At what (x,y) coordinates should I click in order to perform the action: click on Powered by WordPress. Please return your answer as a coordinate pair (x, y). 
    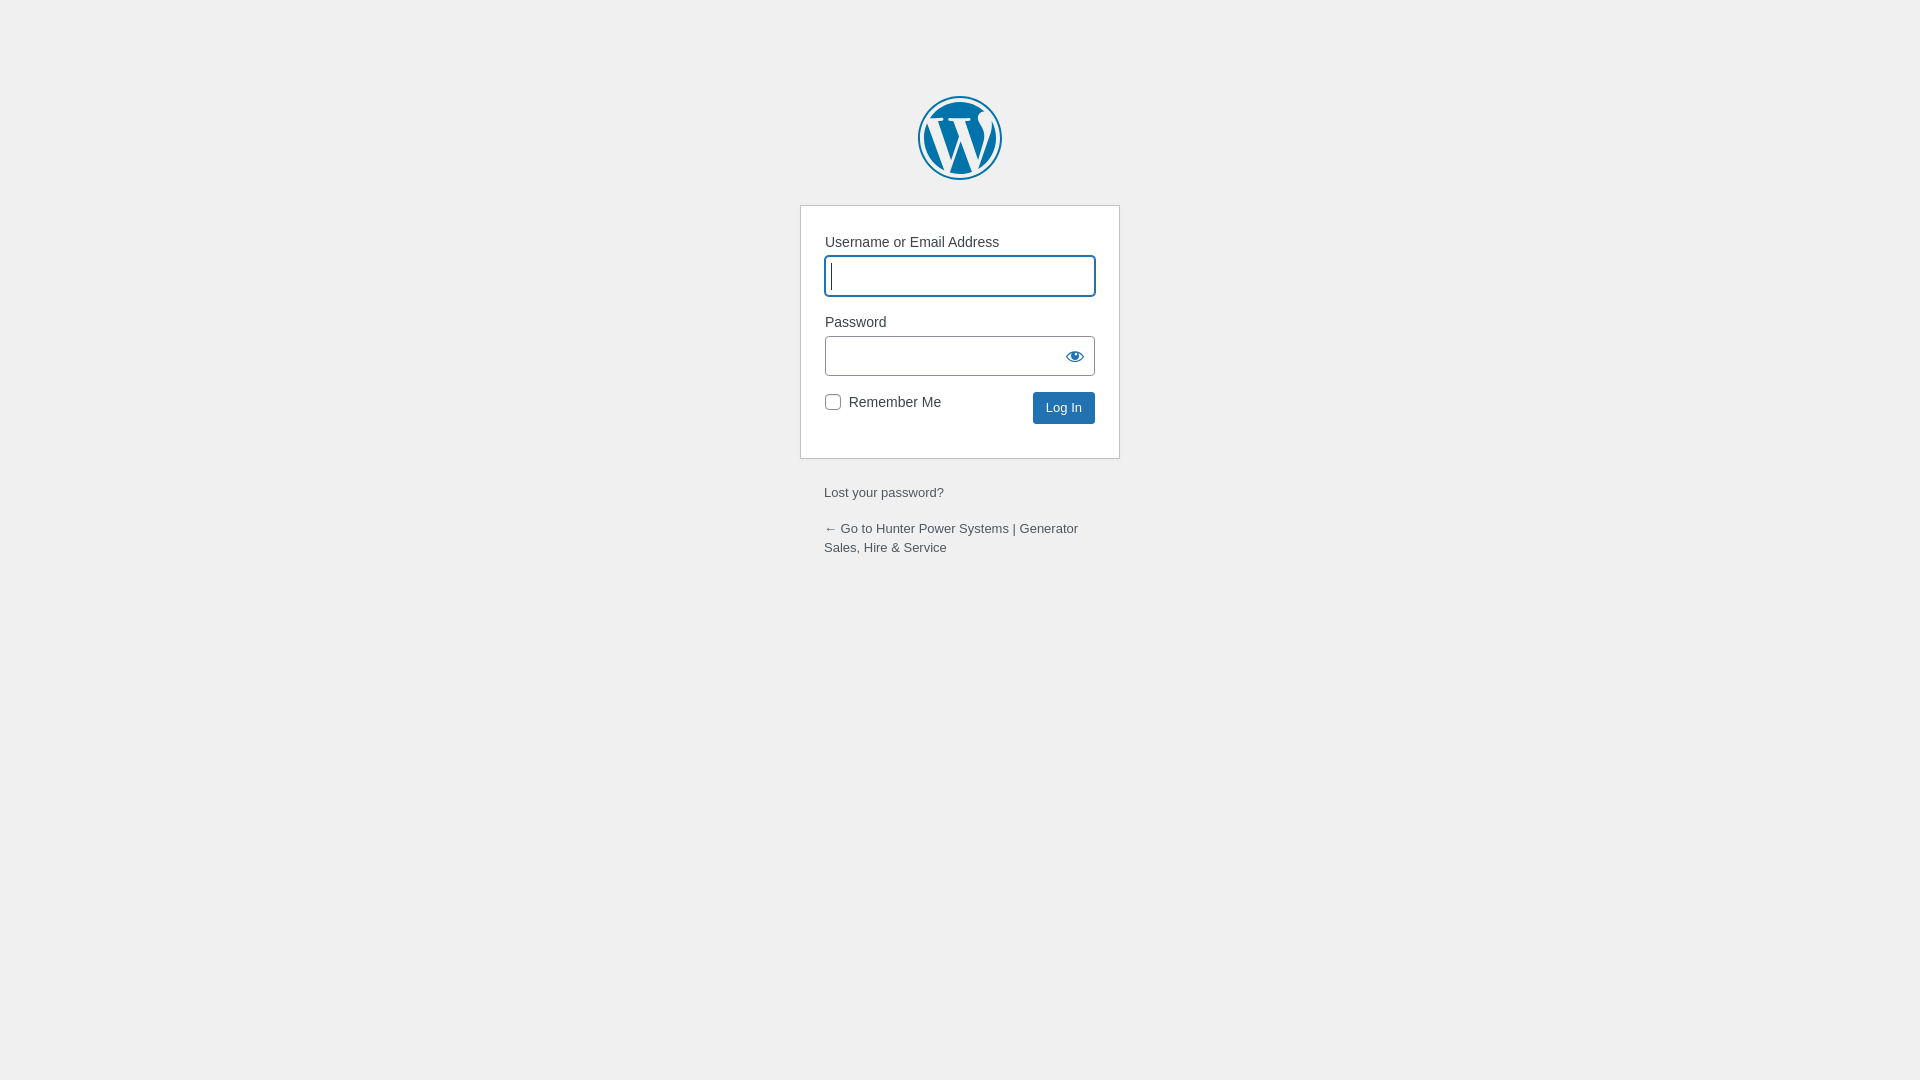
    Looking at the image, I should click on (960, 138).